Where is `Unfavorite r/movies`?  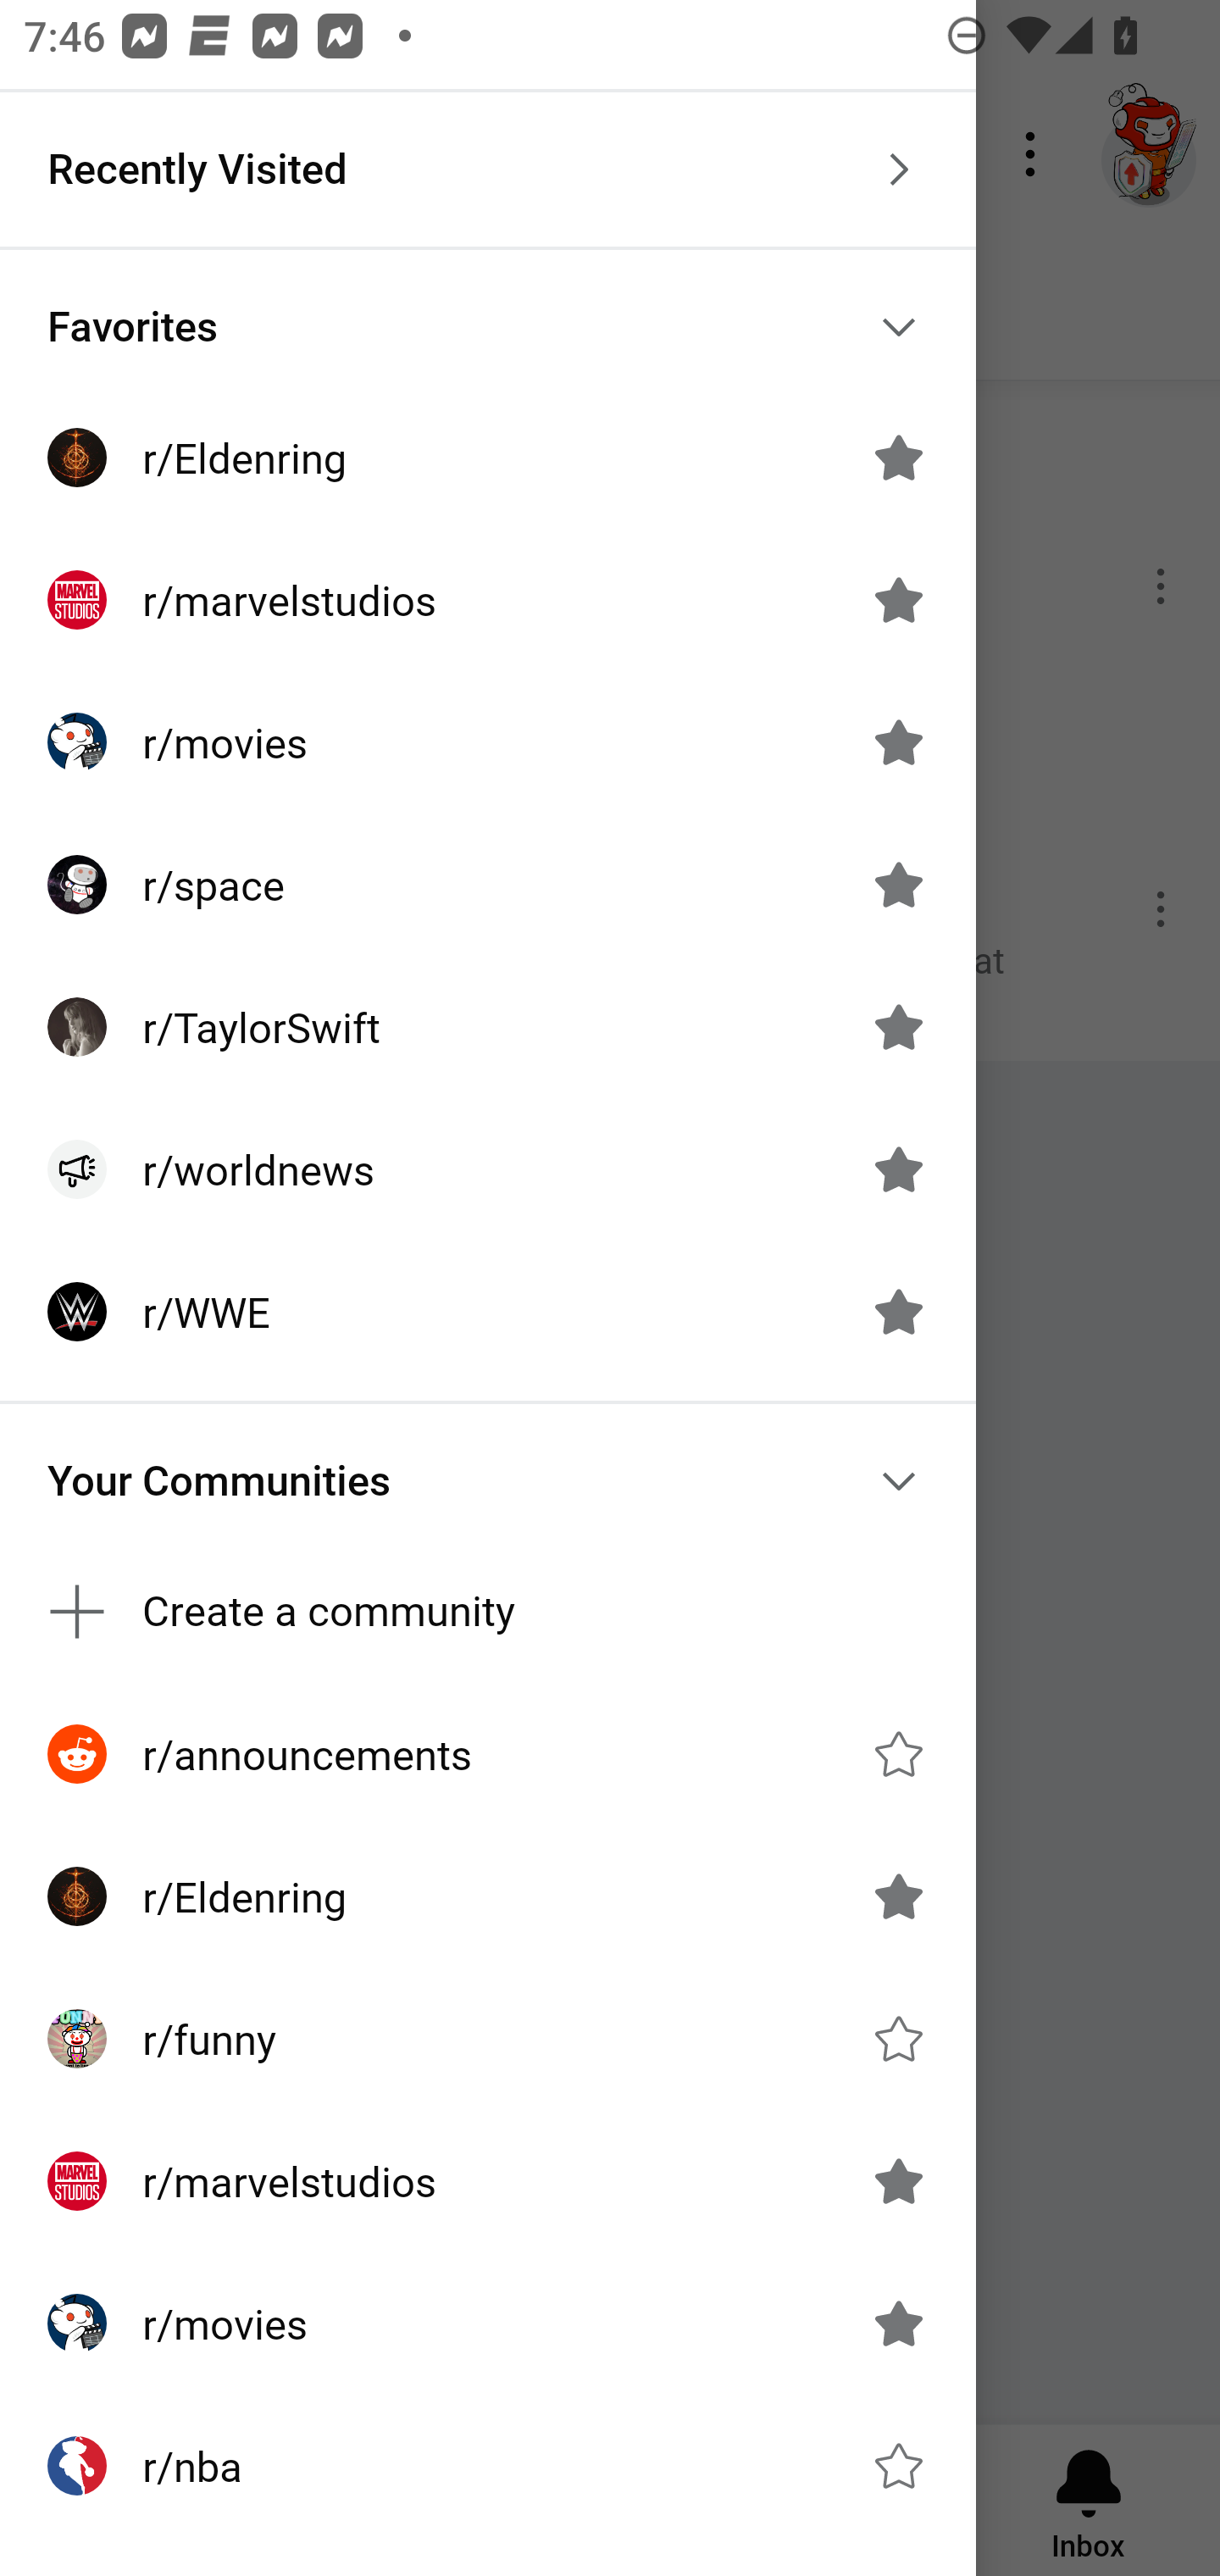
Unfavorite r/movies is located at coordinates (898, 2323).